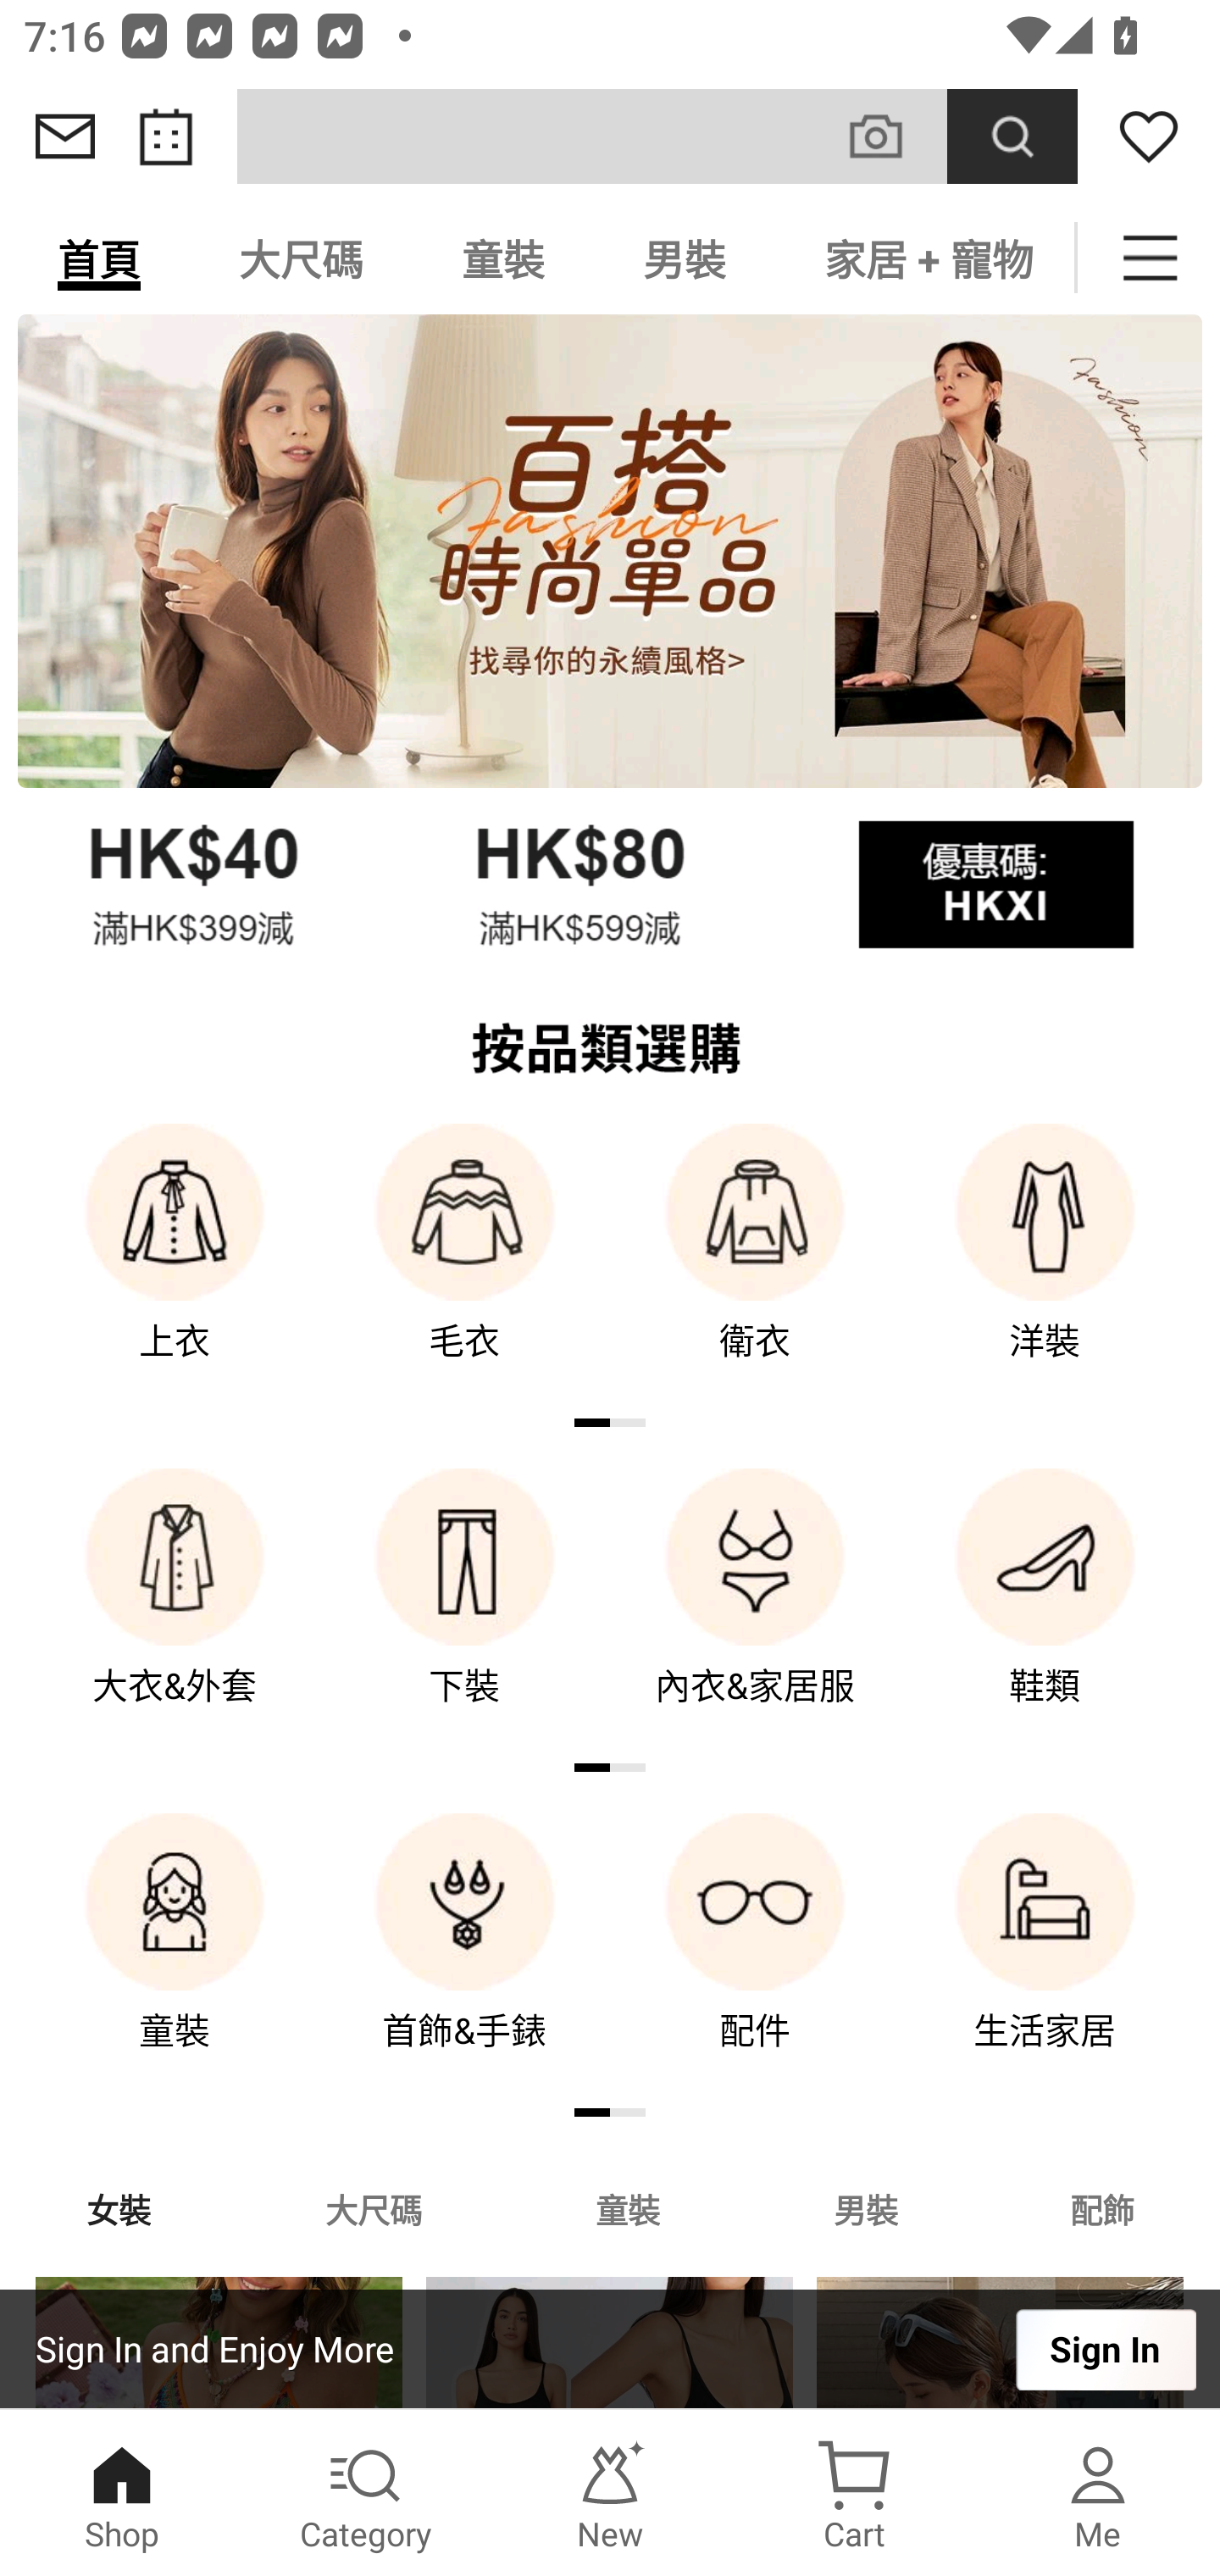  Describe the element at coordinates (175, 1264) in the screenshot. I see `上衣` at that location.